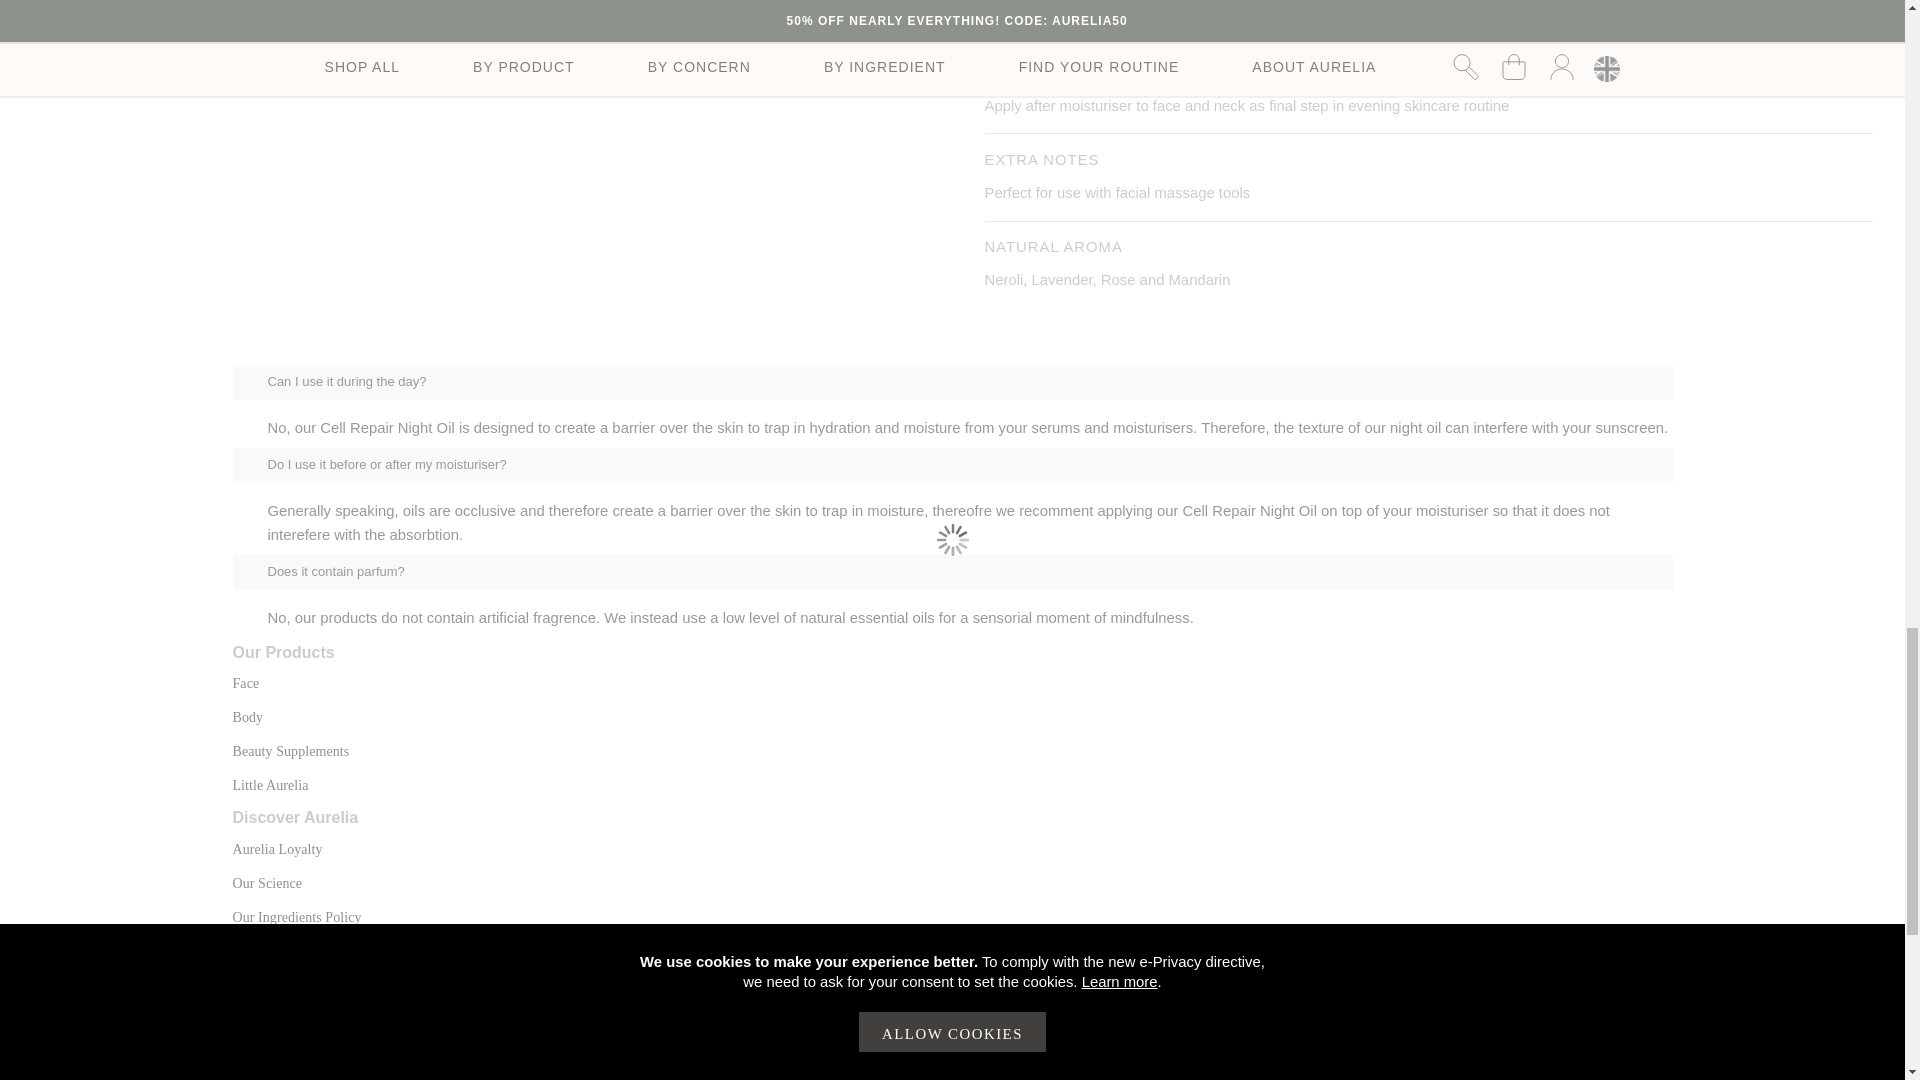 This screenshot has height=1080, width=1920. I want to click on Little aurelia, so click(270, 784).